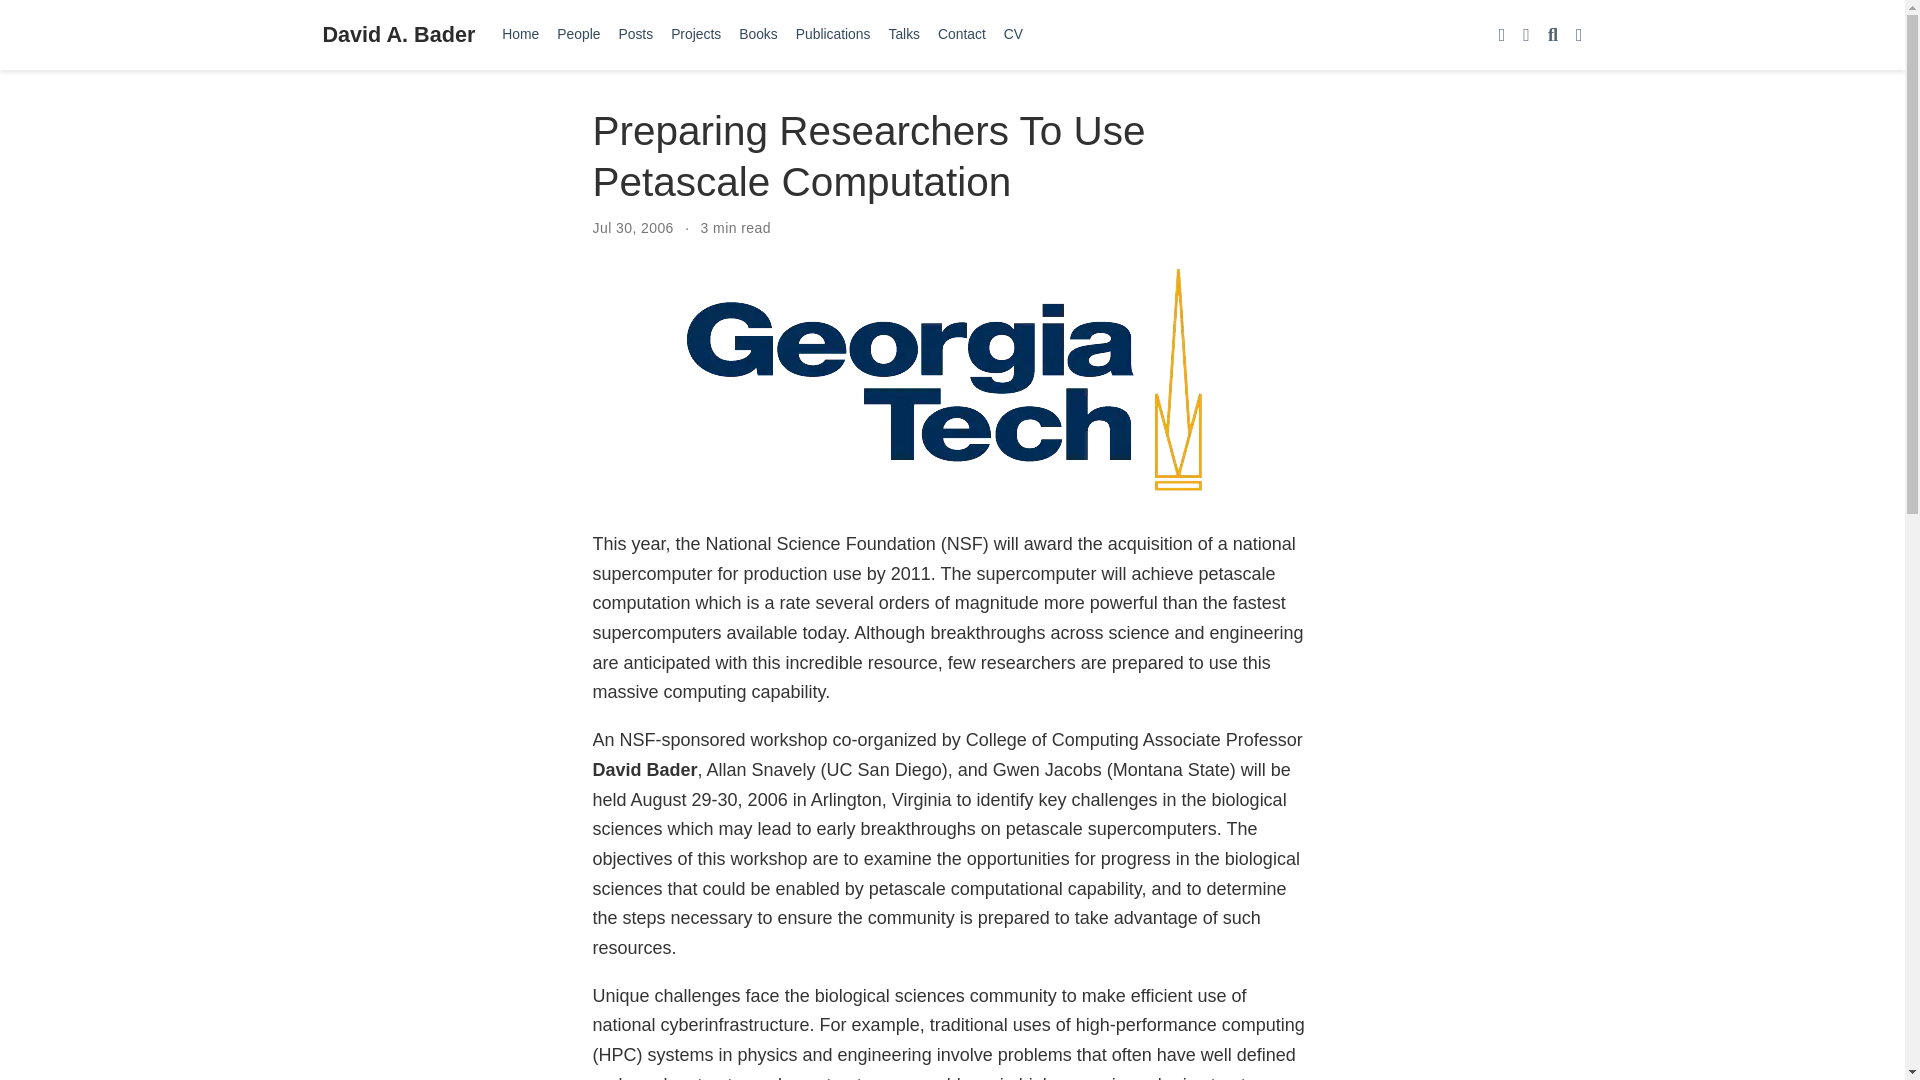  Describe the element at coordinates (833, 34) in the screenshot. I see `Publications` at that location.